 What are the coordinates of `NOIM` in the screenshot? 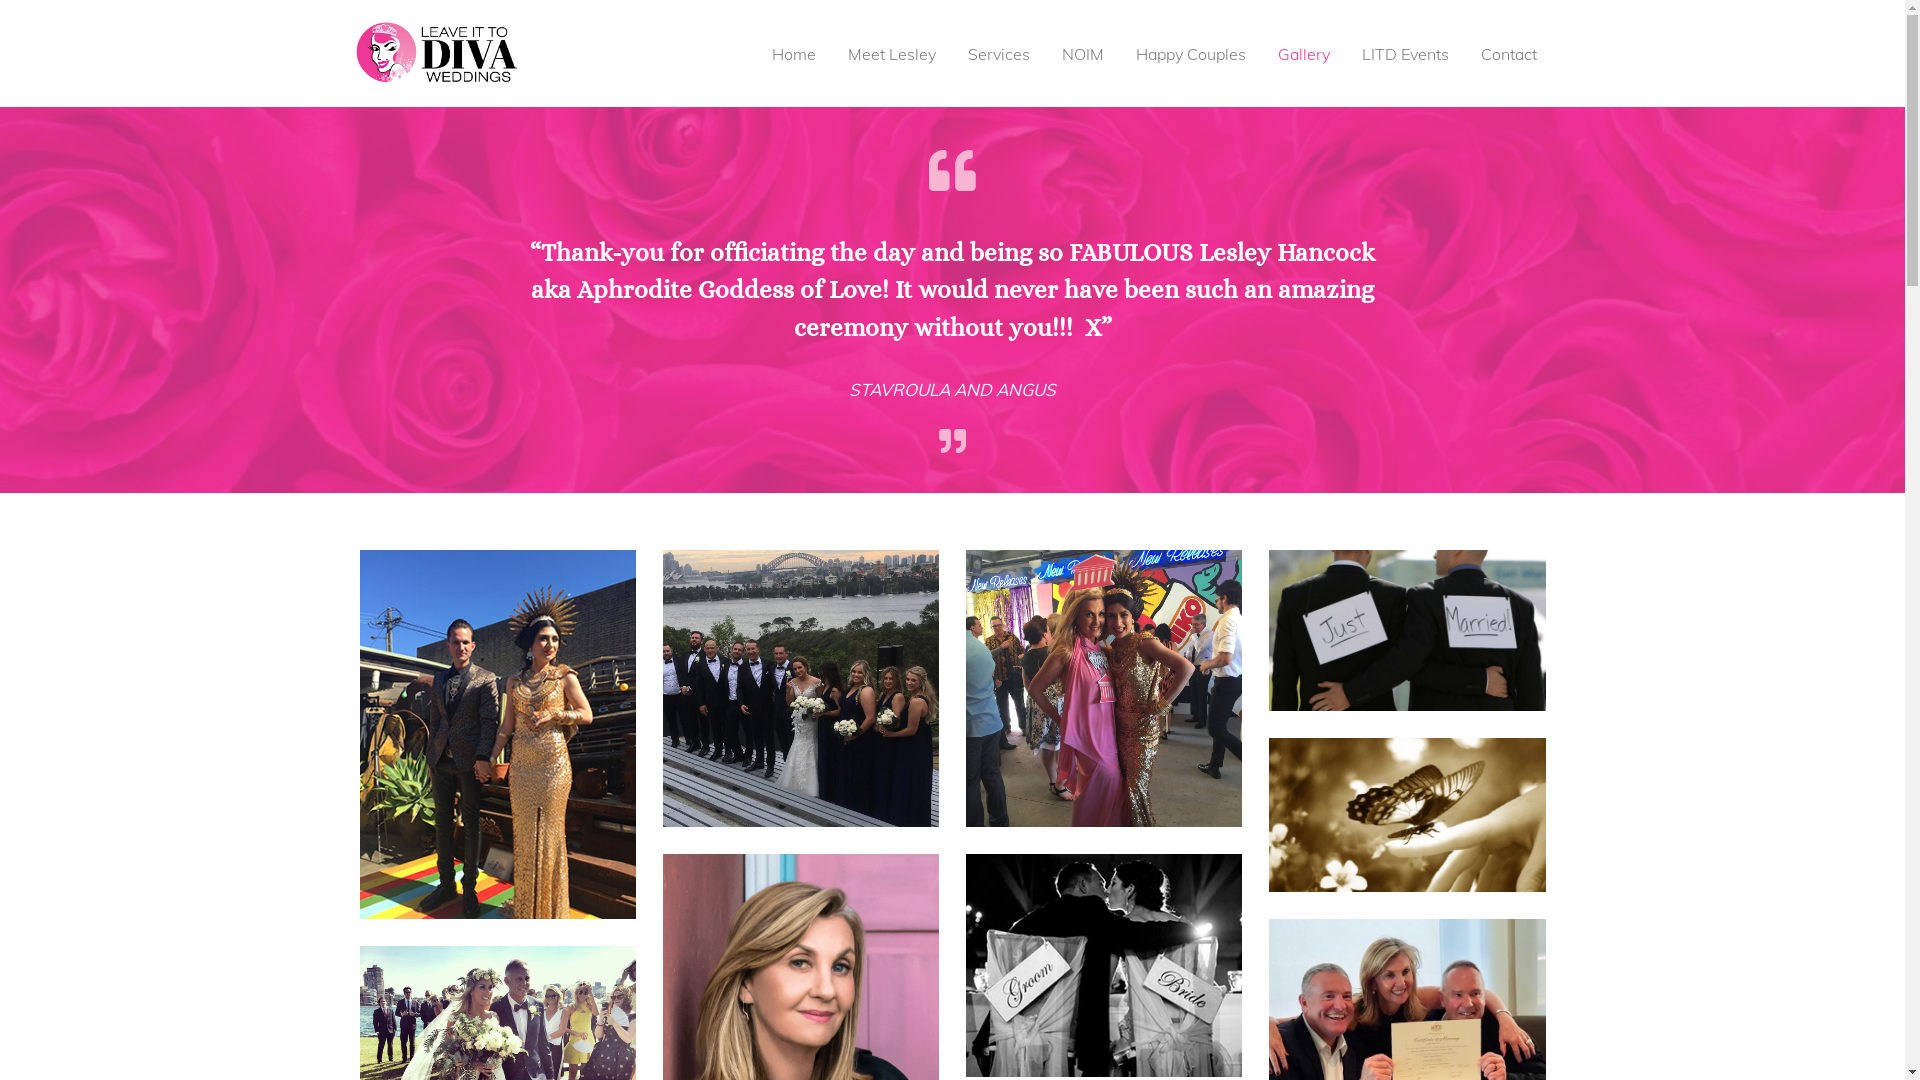 It's located at (1083, 54).